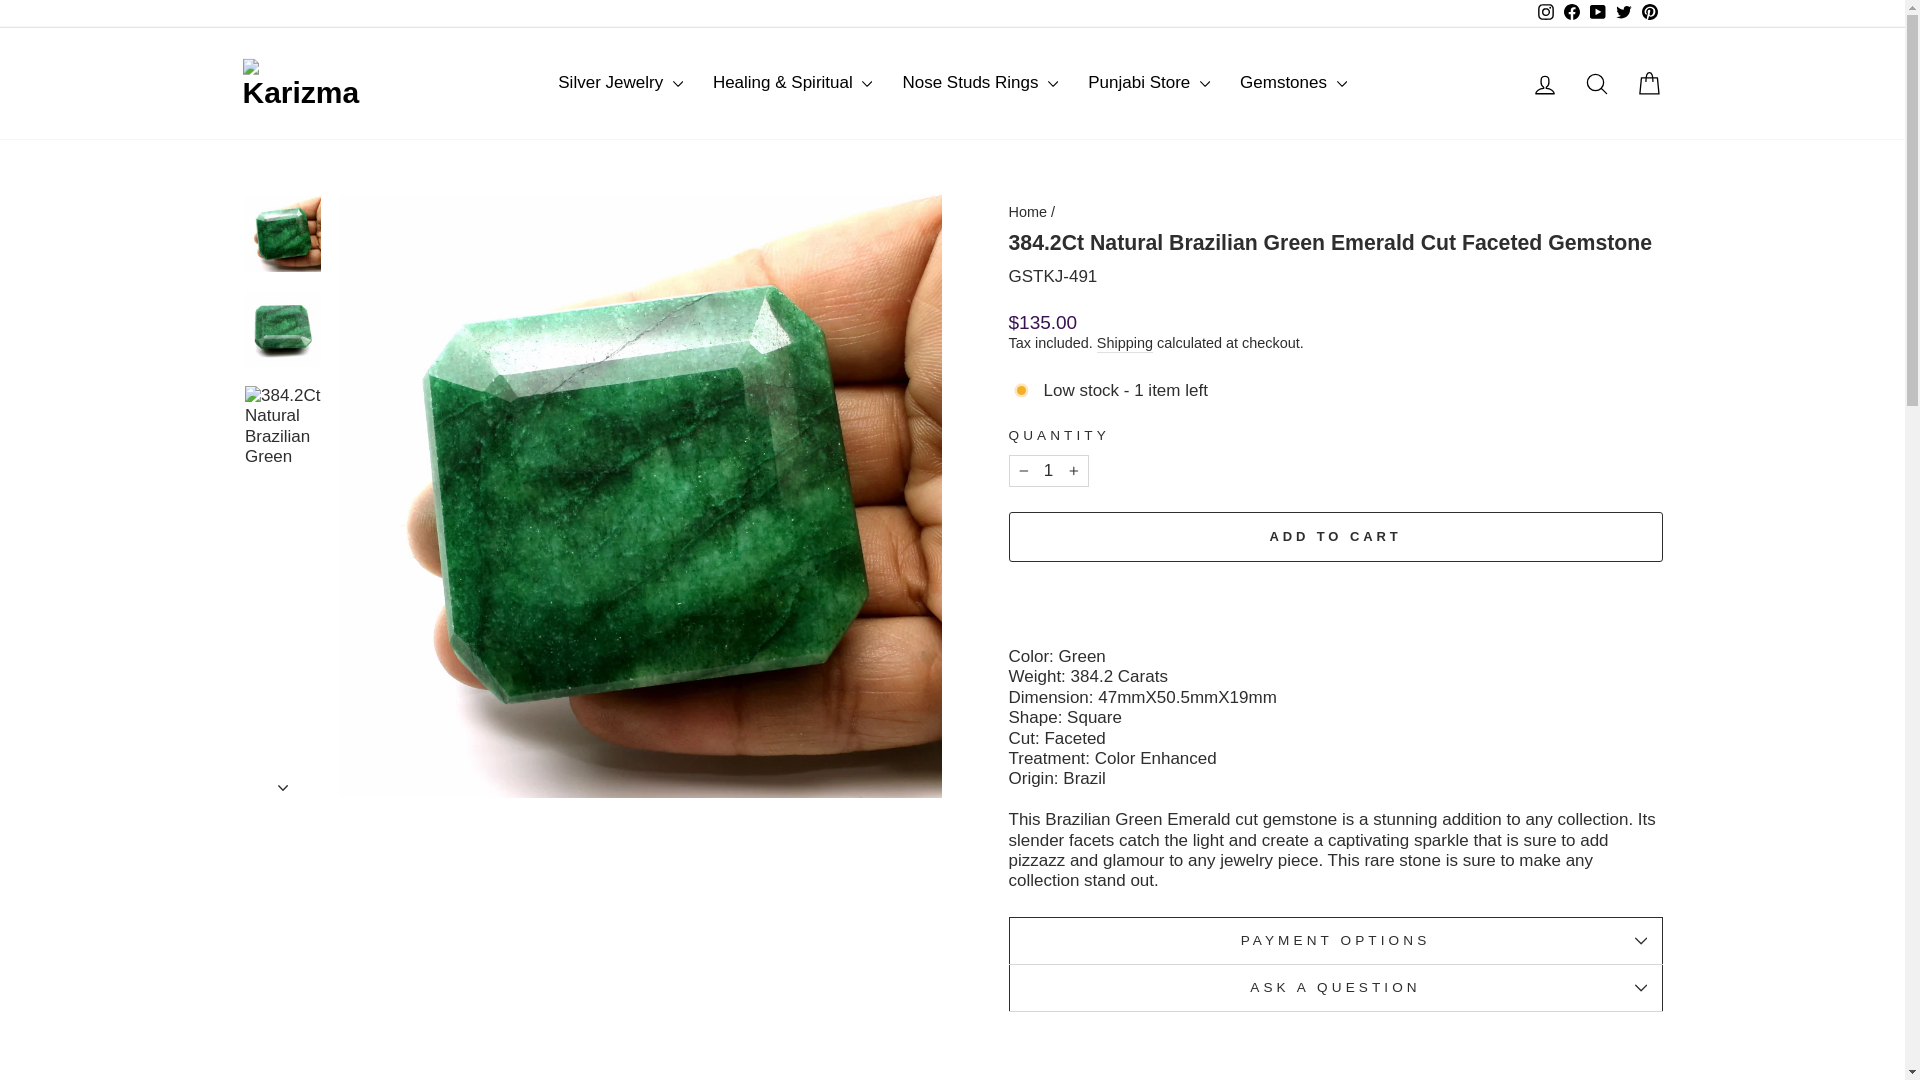 The width and height of the screenshot is (1920, 1080). What do you see at coordinates (1544, 14) in the screenshot?
I see `Karizma Jewels on Instagram` at bounding box center [1544, 14].